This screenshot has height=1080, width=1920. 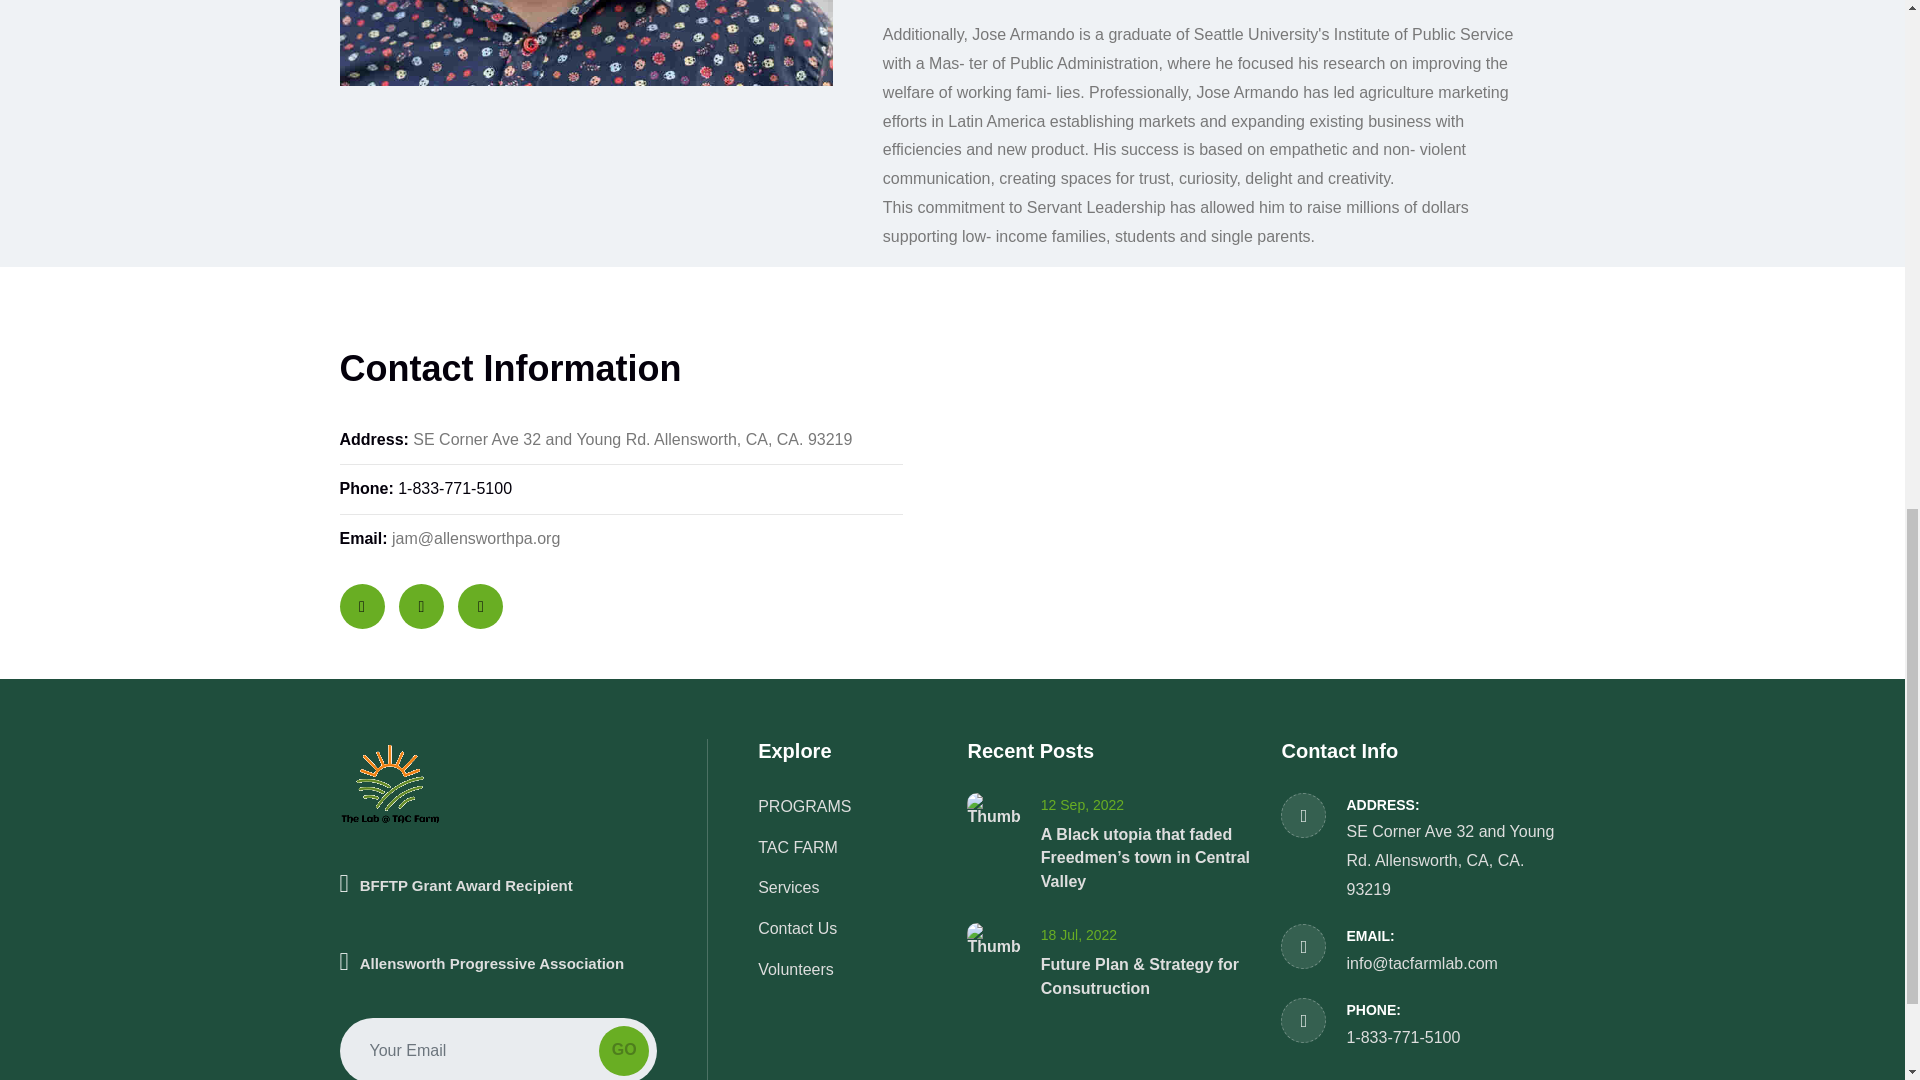 What do you see at coordinates (798, 848) in the screenshot?
I see `TAC FARM` at bounding box center [798, 848].